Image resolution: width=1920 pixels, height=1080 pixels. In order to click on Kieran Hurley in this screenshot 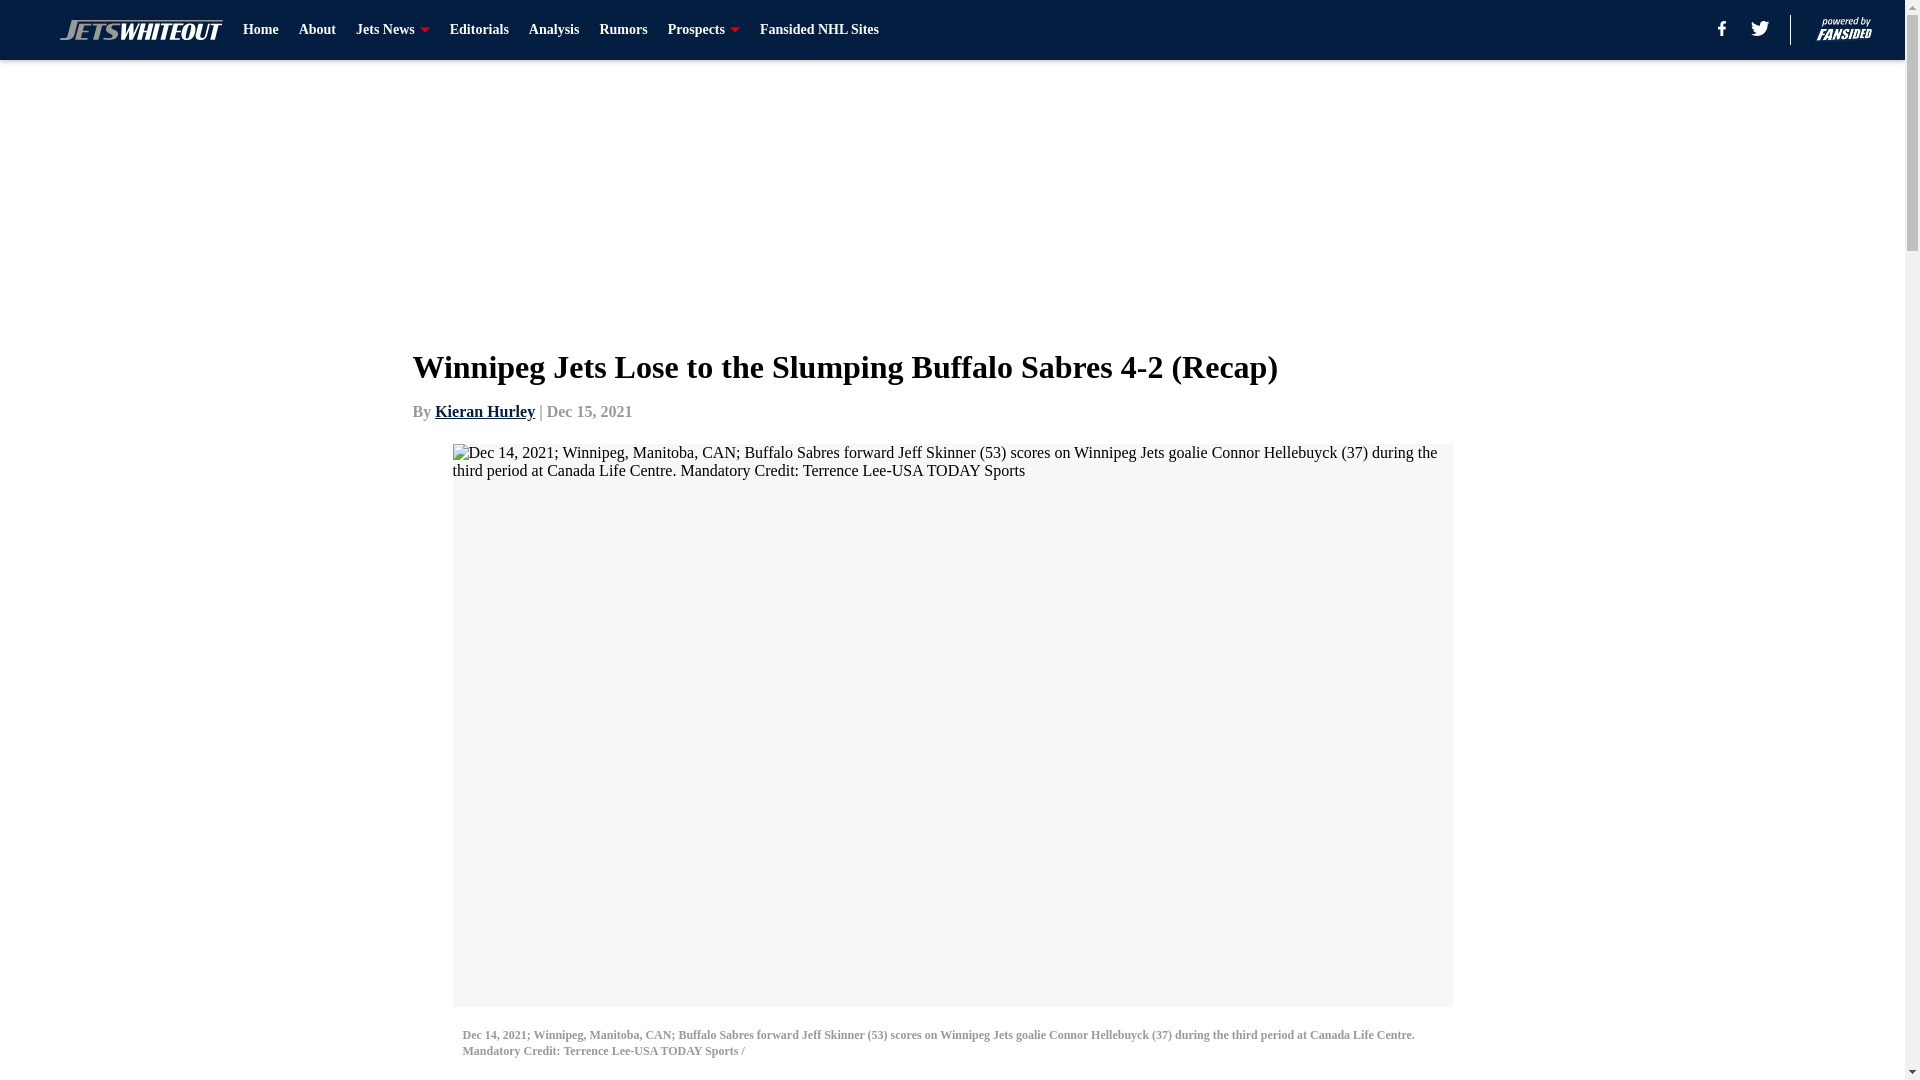, I will do `click(485, 411)`.